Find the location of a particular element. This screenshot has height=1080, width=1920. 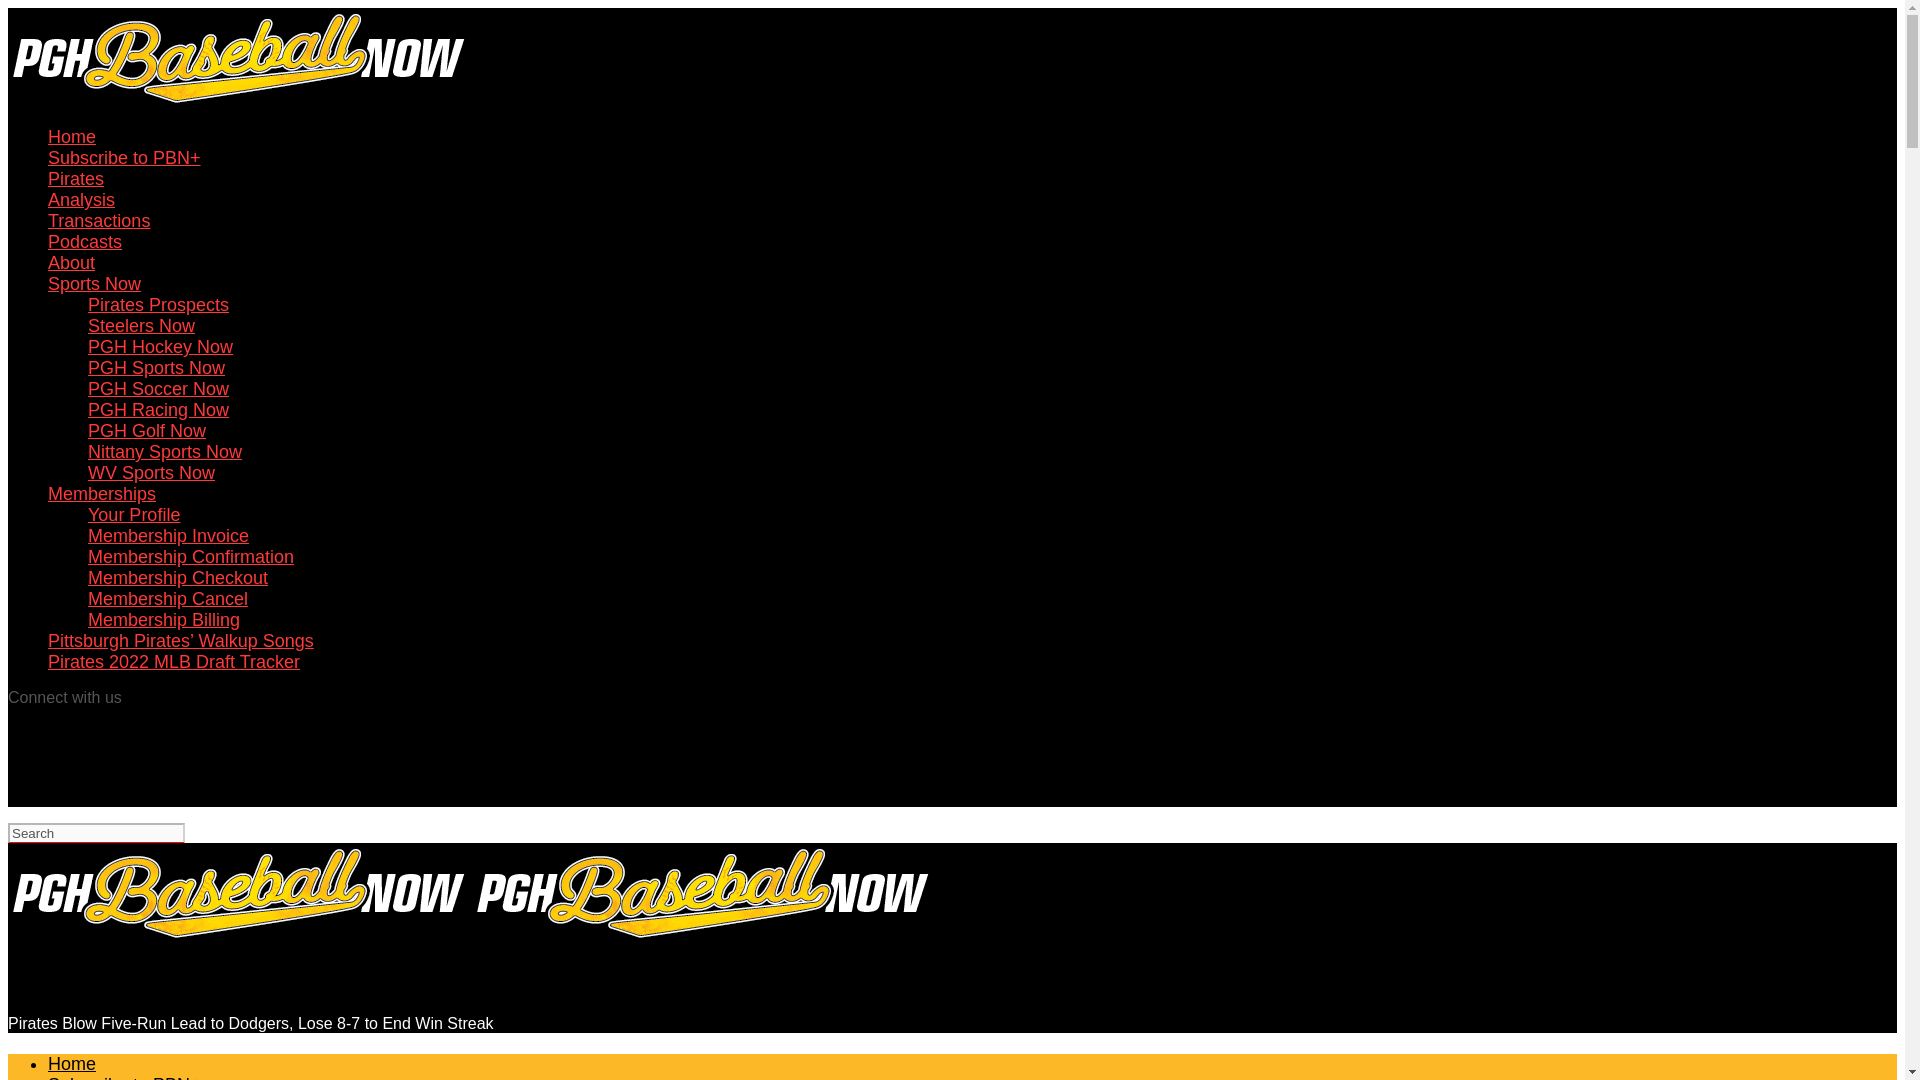

Membership Cancel is located at coordinates (168, 598).